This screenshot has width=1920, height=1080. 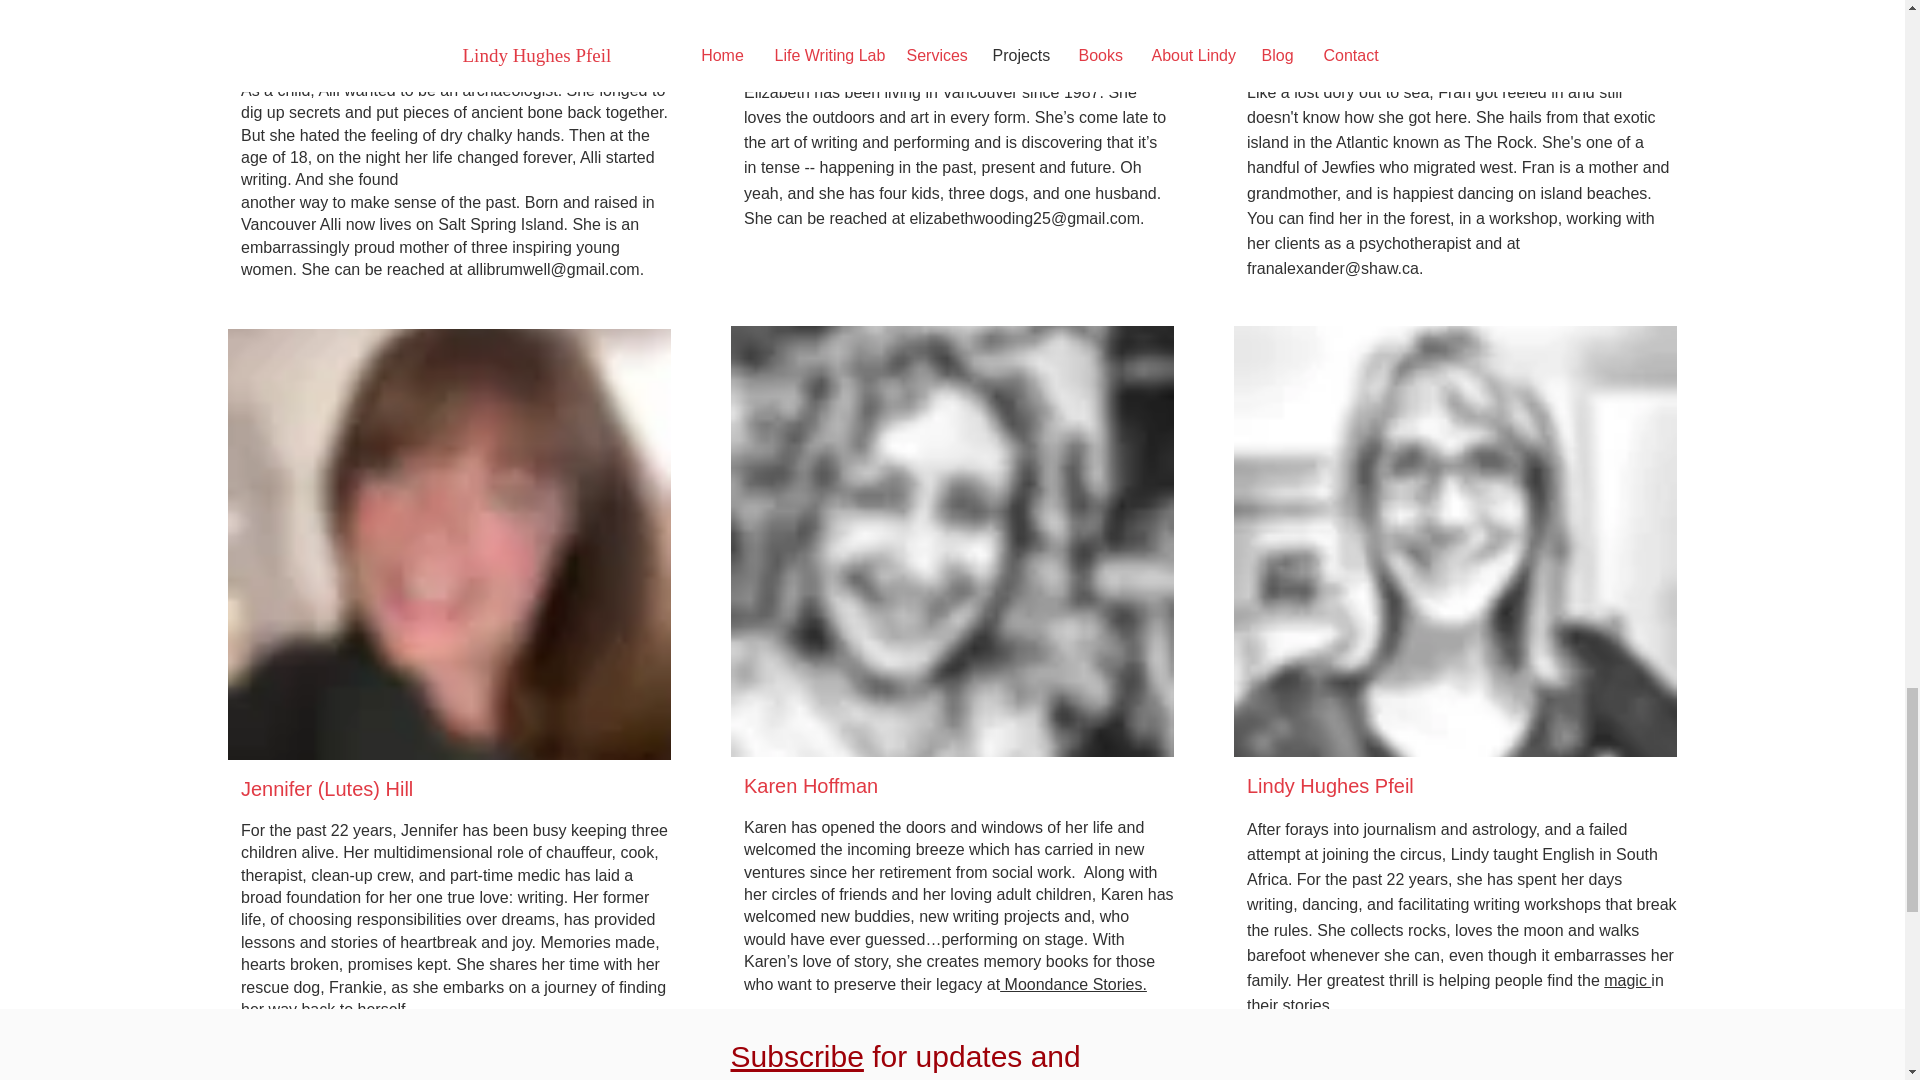 What do you see at coordinates (1627, 980) in the screenshot?
I see `magic` at bounding box center [1627, 980].